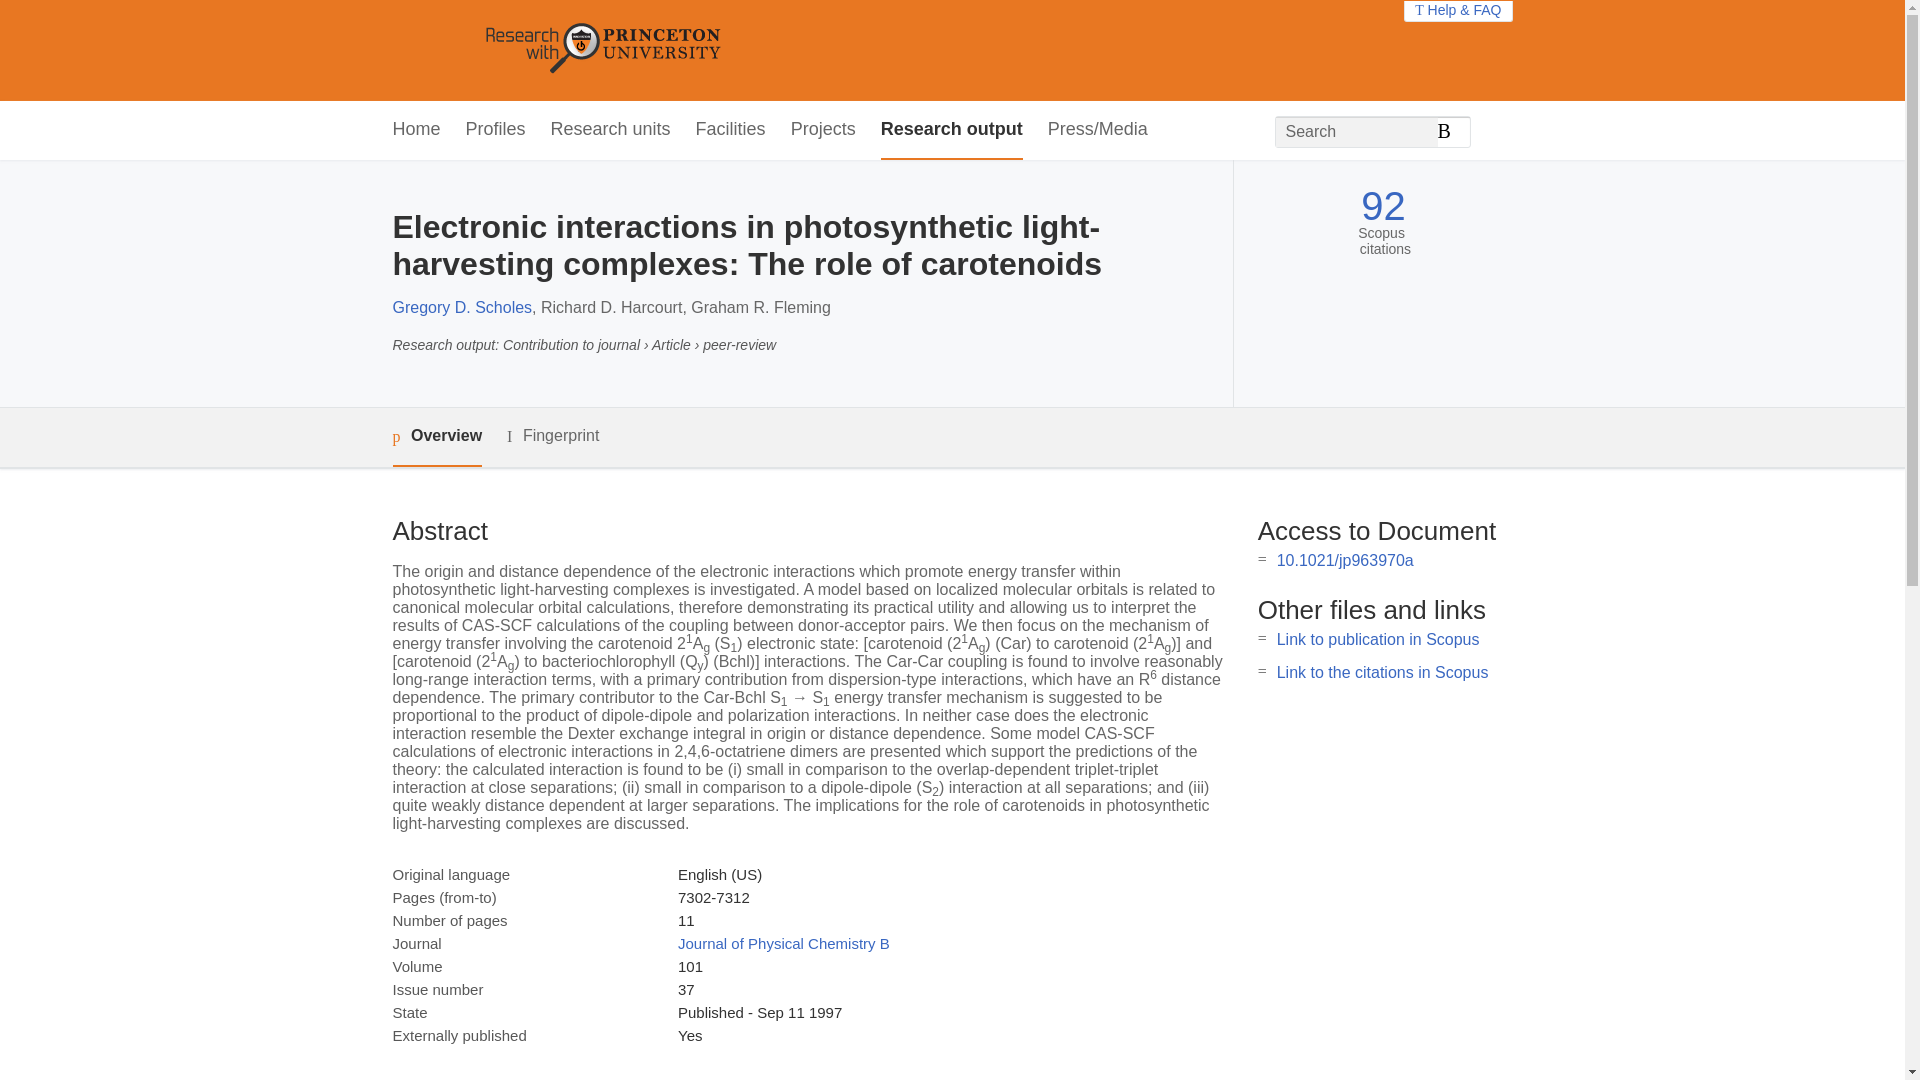  Describe the element at coordinates (824, 130) in the screenshot. I see `Projects` at that location.